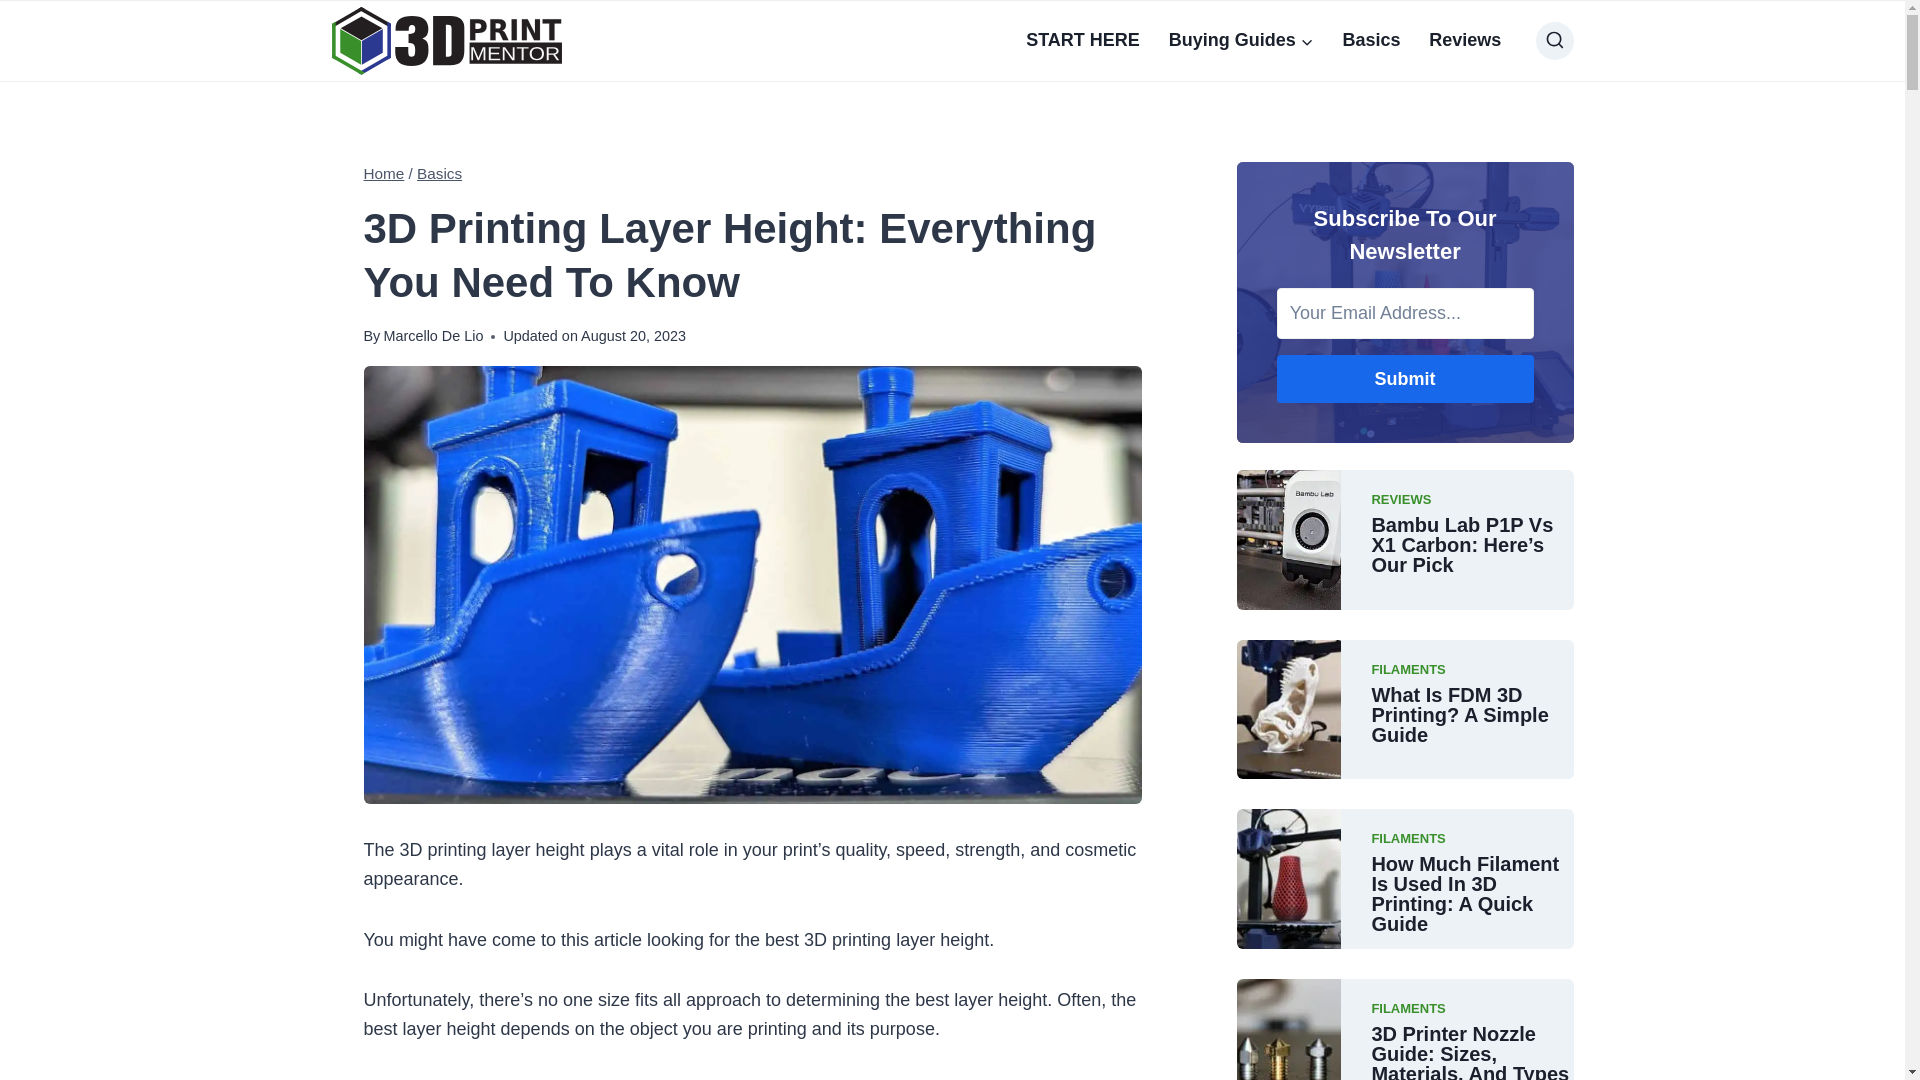 The image size is (1920, 1080). I want to click on Submit, so click(1406, 379).